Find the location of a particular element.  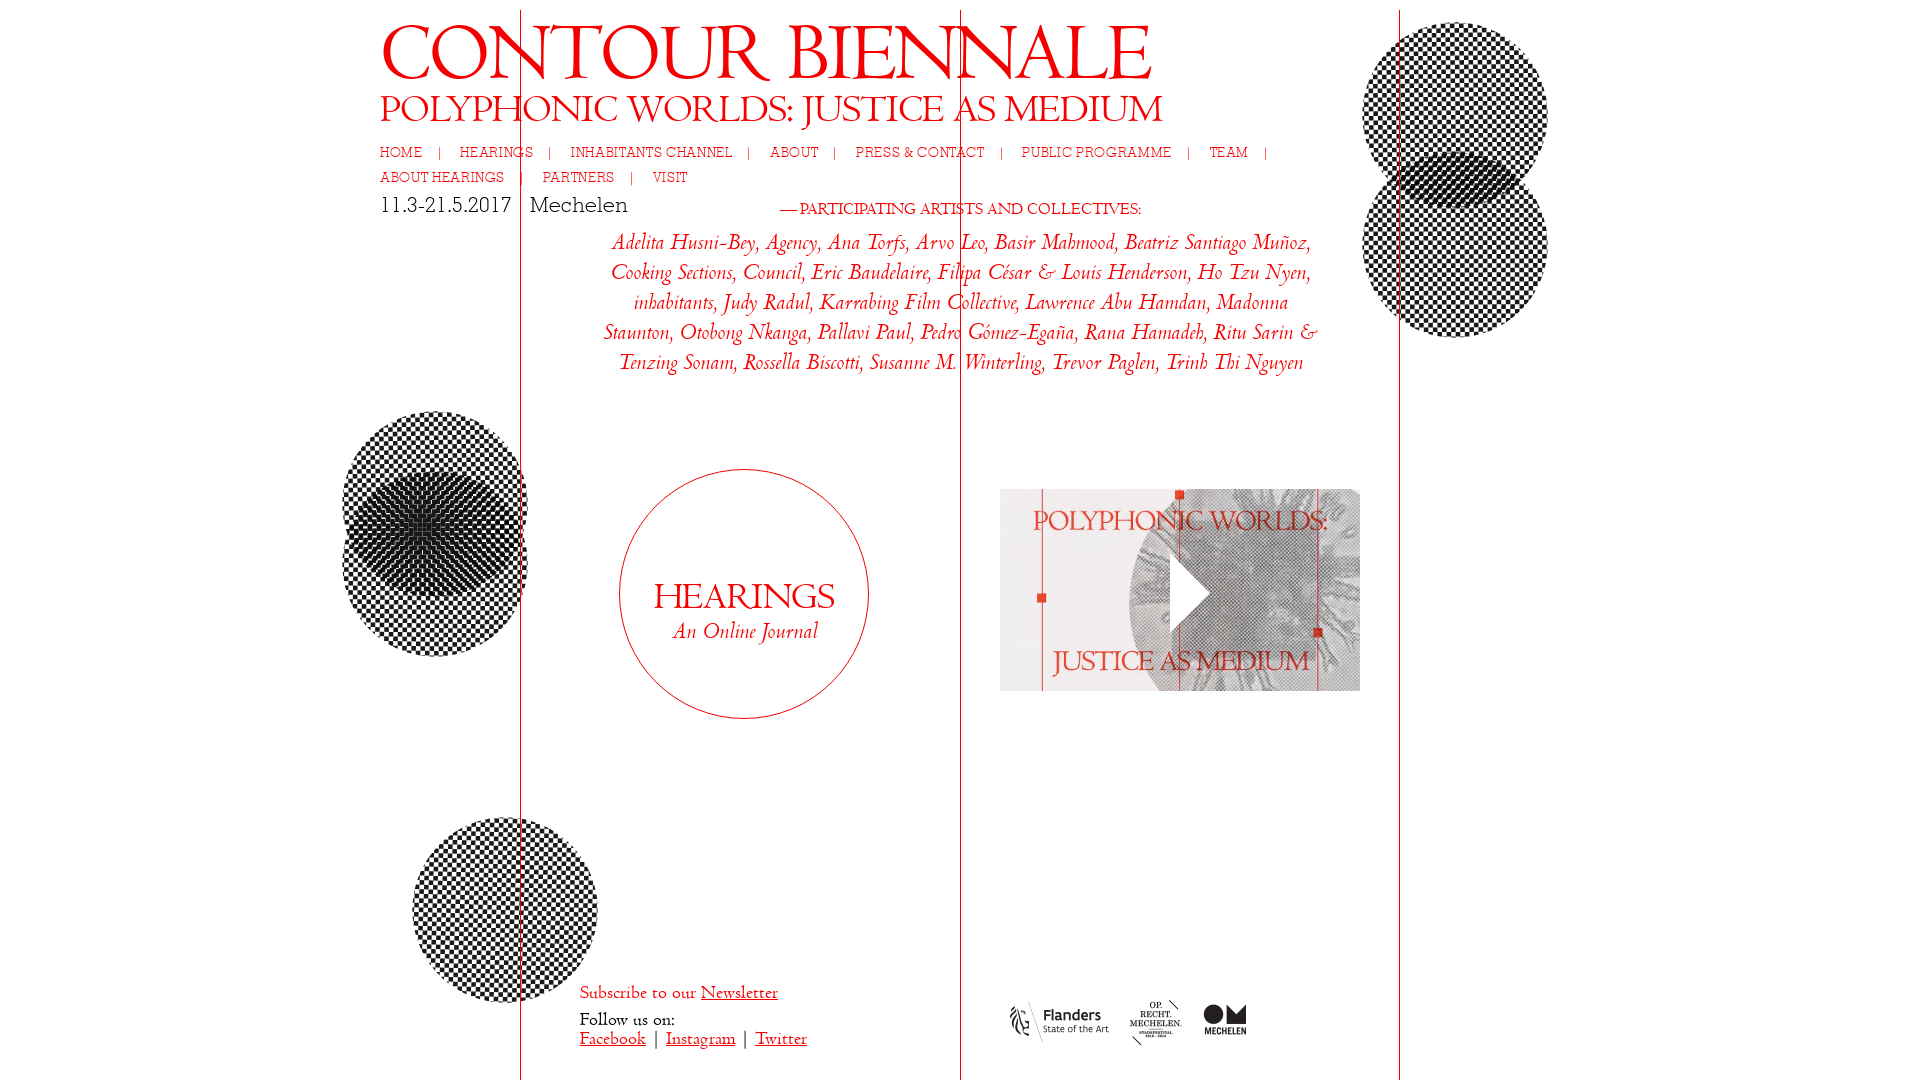

An Online Journal is located at coordinates (744, 632).